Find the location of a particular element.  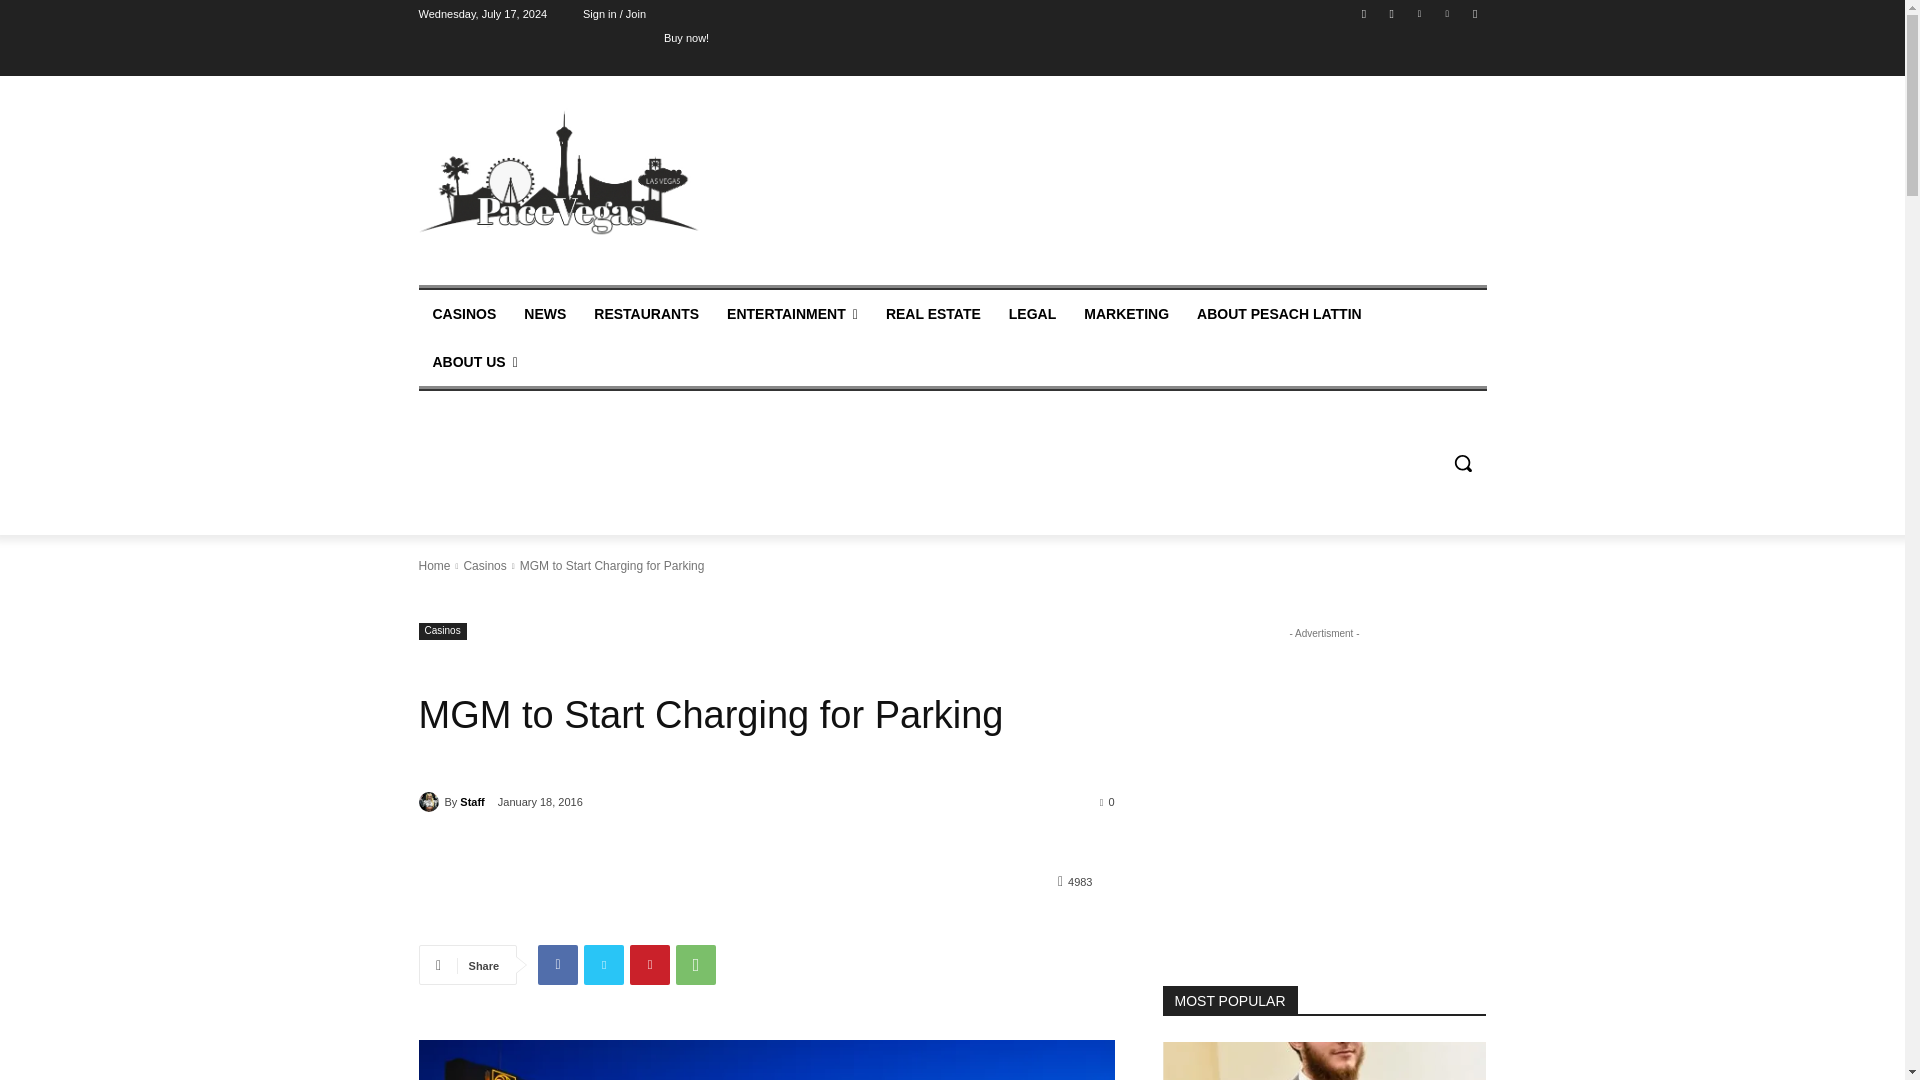

Twitter is located at coordinates (1418, 13).